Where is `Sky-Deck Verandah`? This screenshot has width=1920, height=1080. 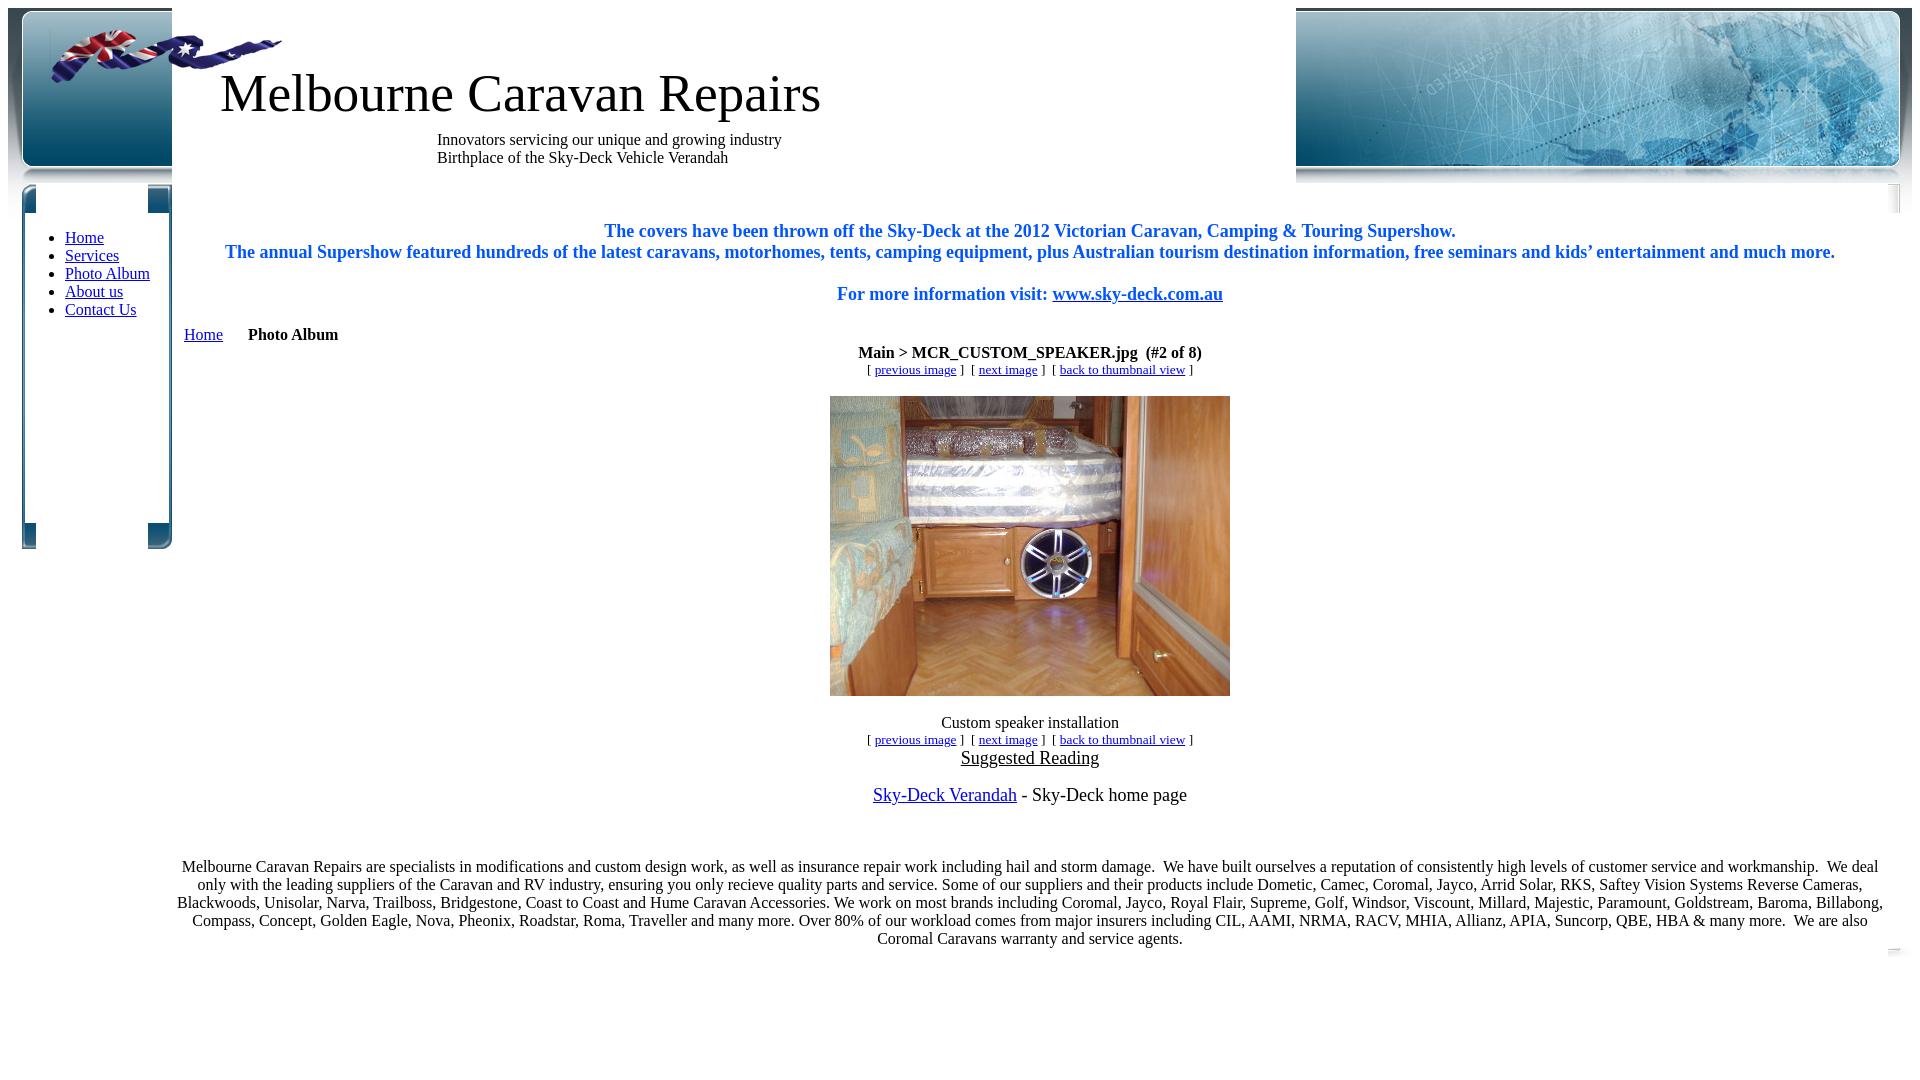 Sky-Deck Verandah is located at coordinates (945, 796).